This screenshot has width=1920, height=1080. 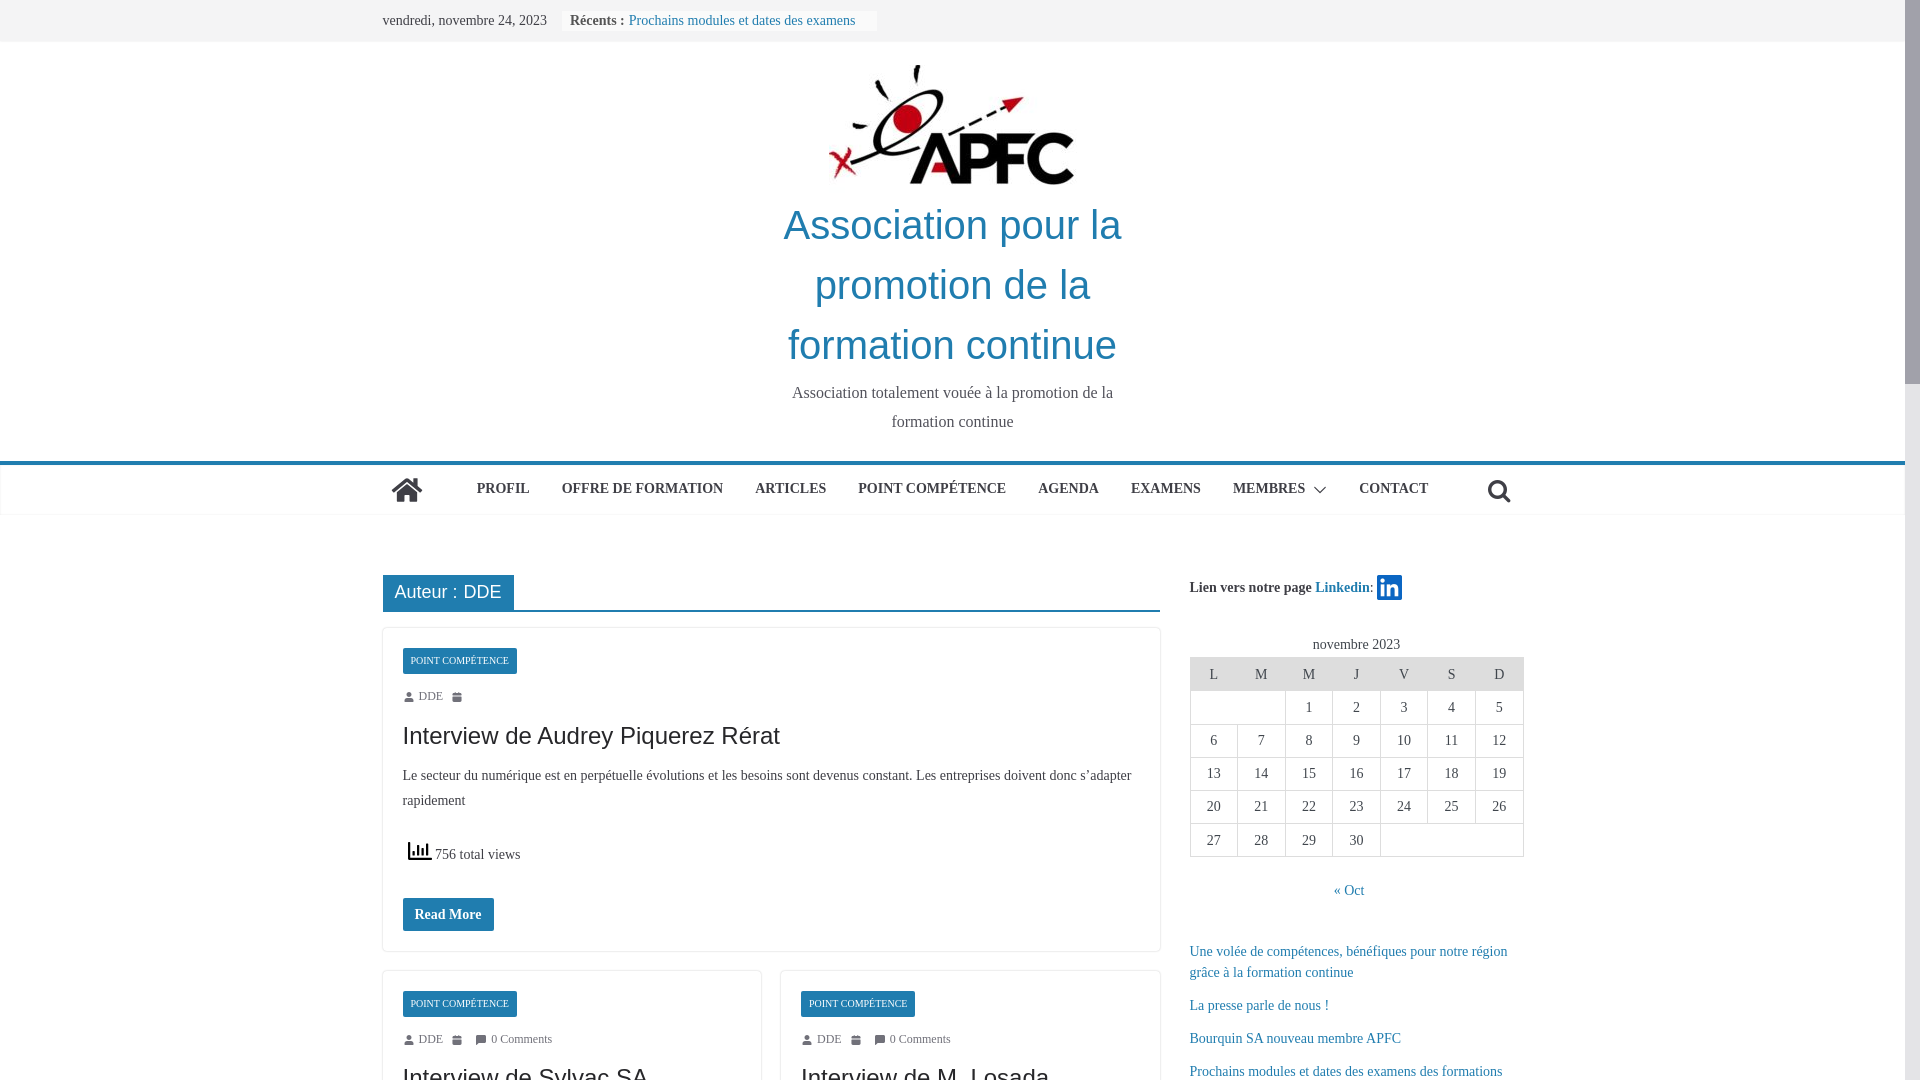 I want to click on DDE, so click(x=830, y=1040).